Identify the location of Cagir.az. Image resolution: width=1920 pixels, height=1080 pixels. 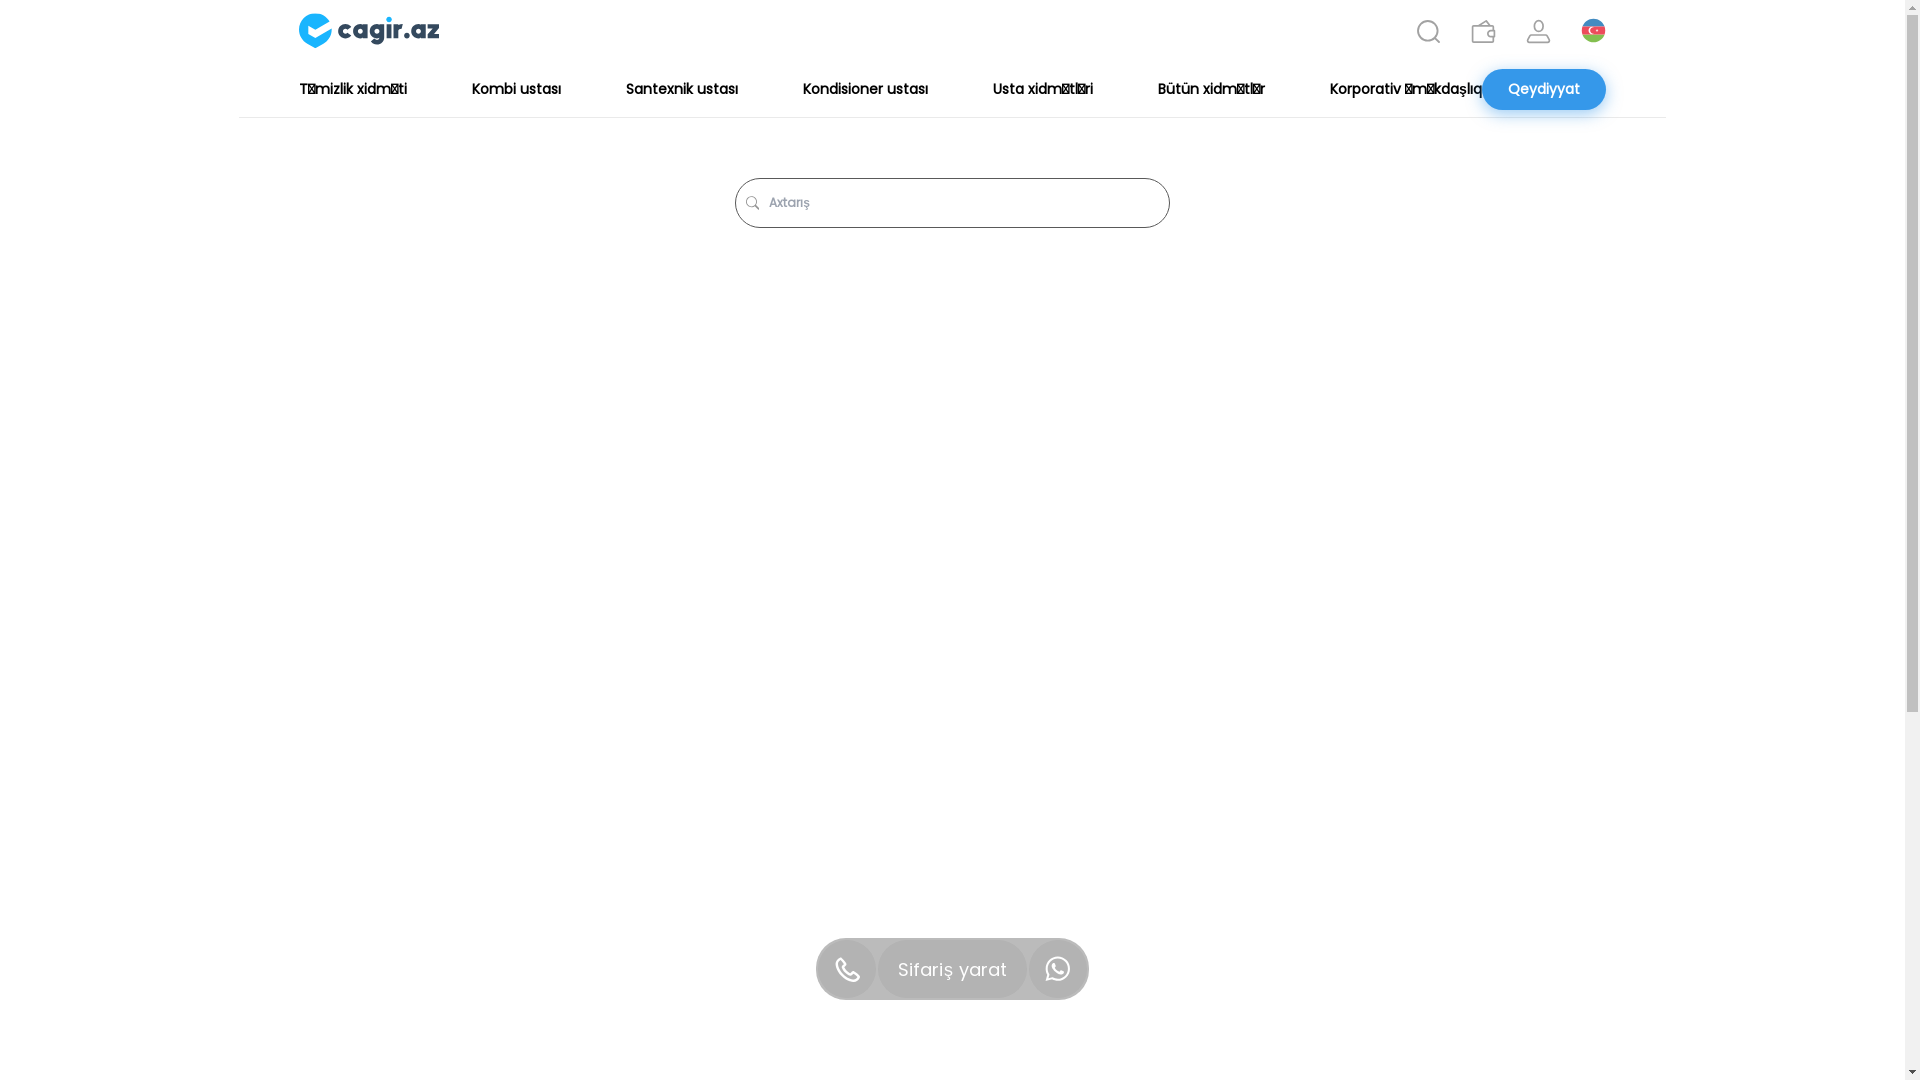
(369, 31).